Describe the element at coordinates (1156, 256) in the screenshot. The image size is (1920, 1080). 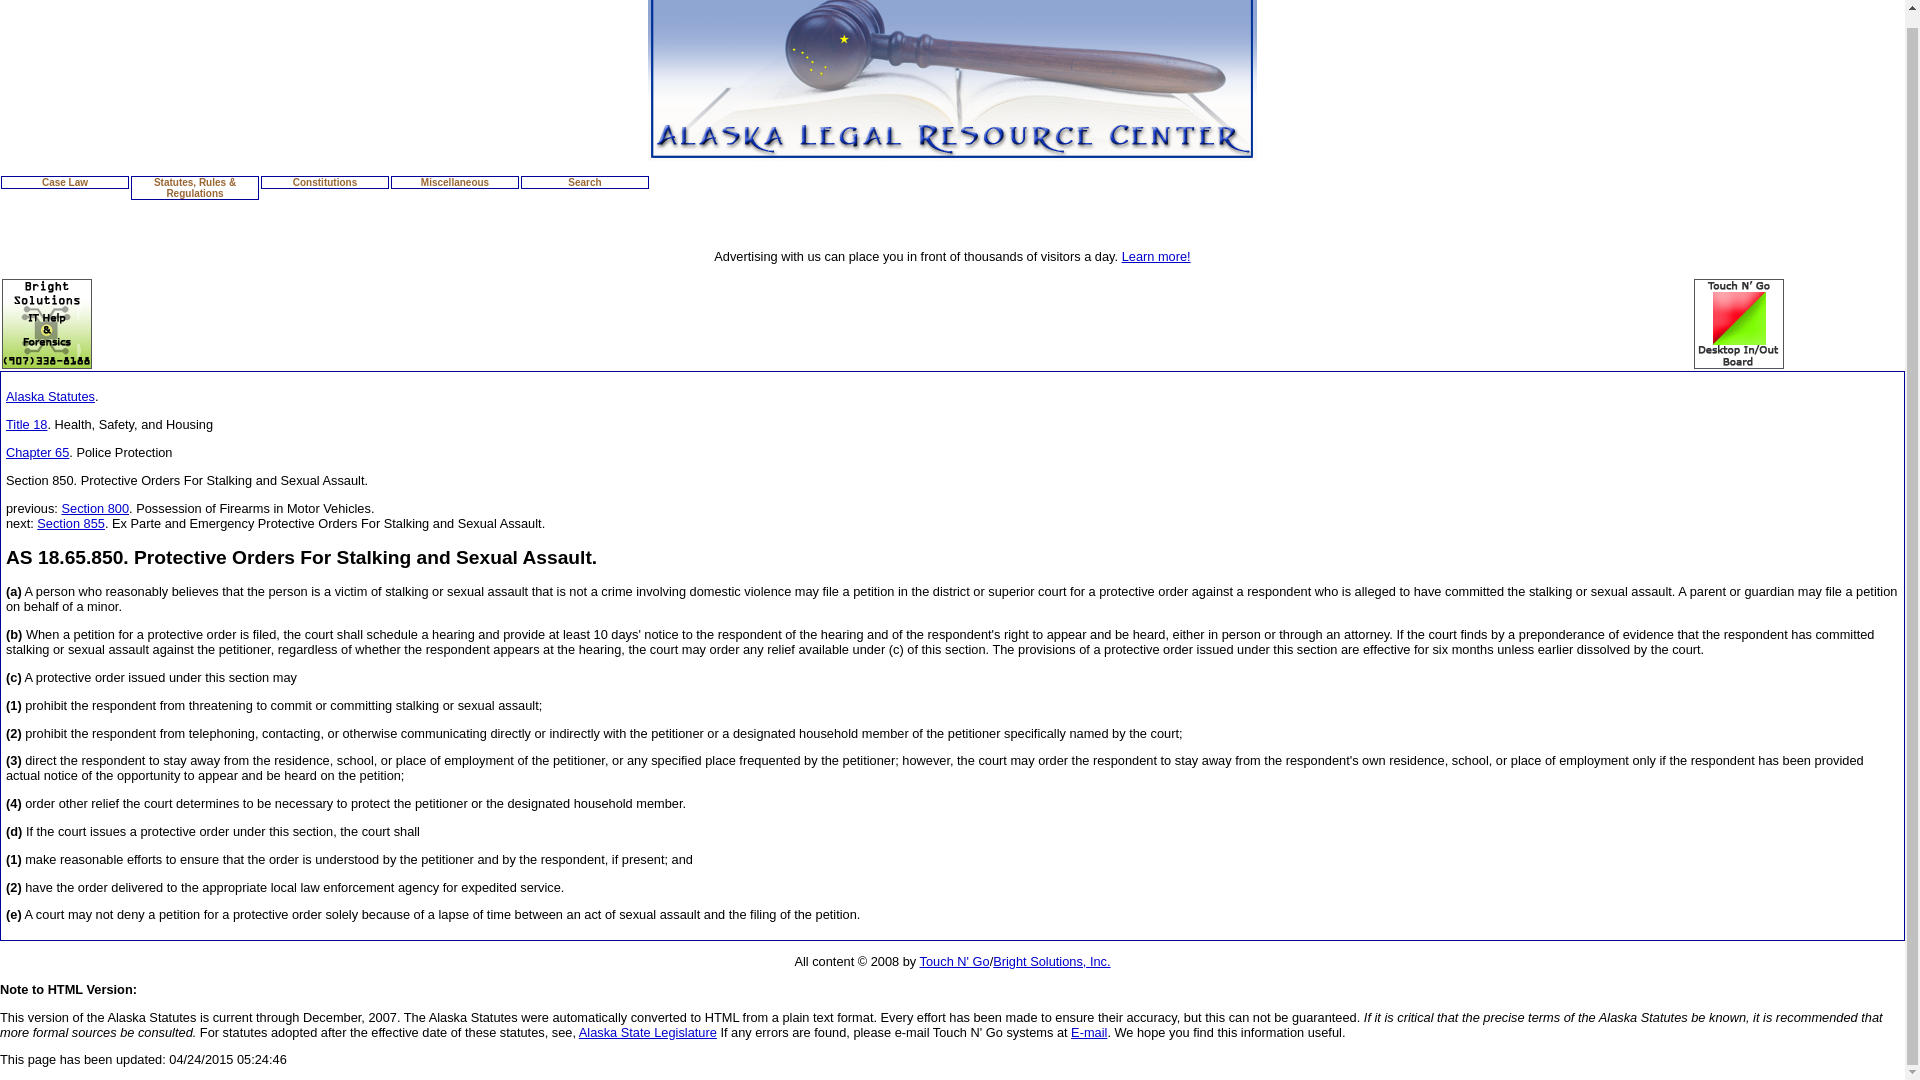
I see `Learn more!` at that location.